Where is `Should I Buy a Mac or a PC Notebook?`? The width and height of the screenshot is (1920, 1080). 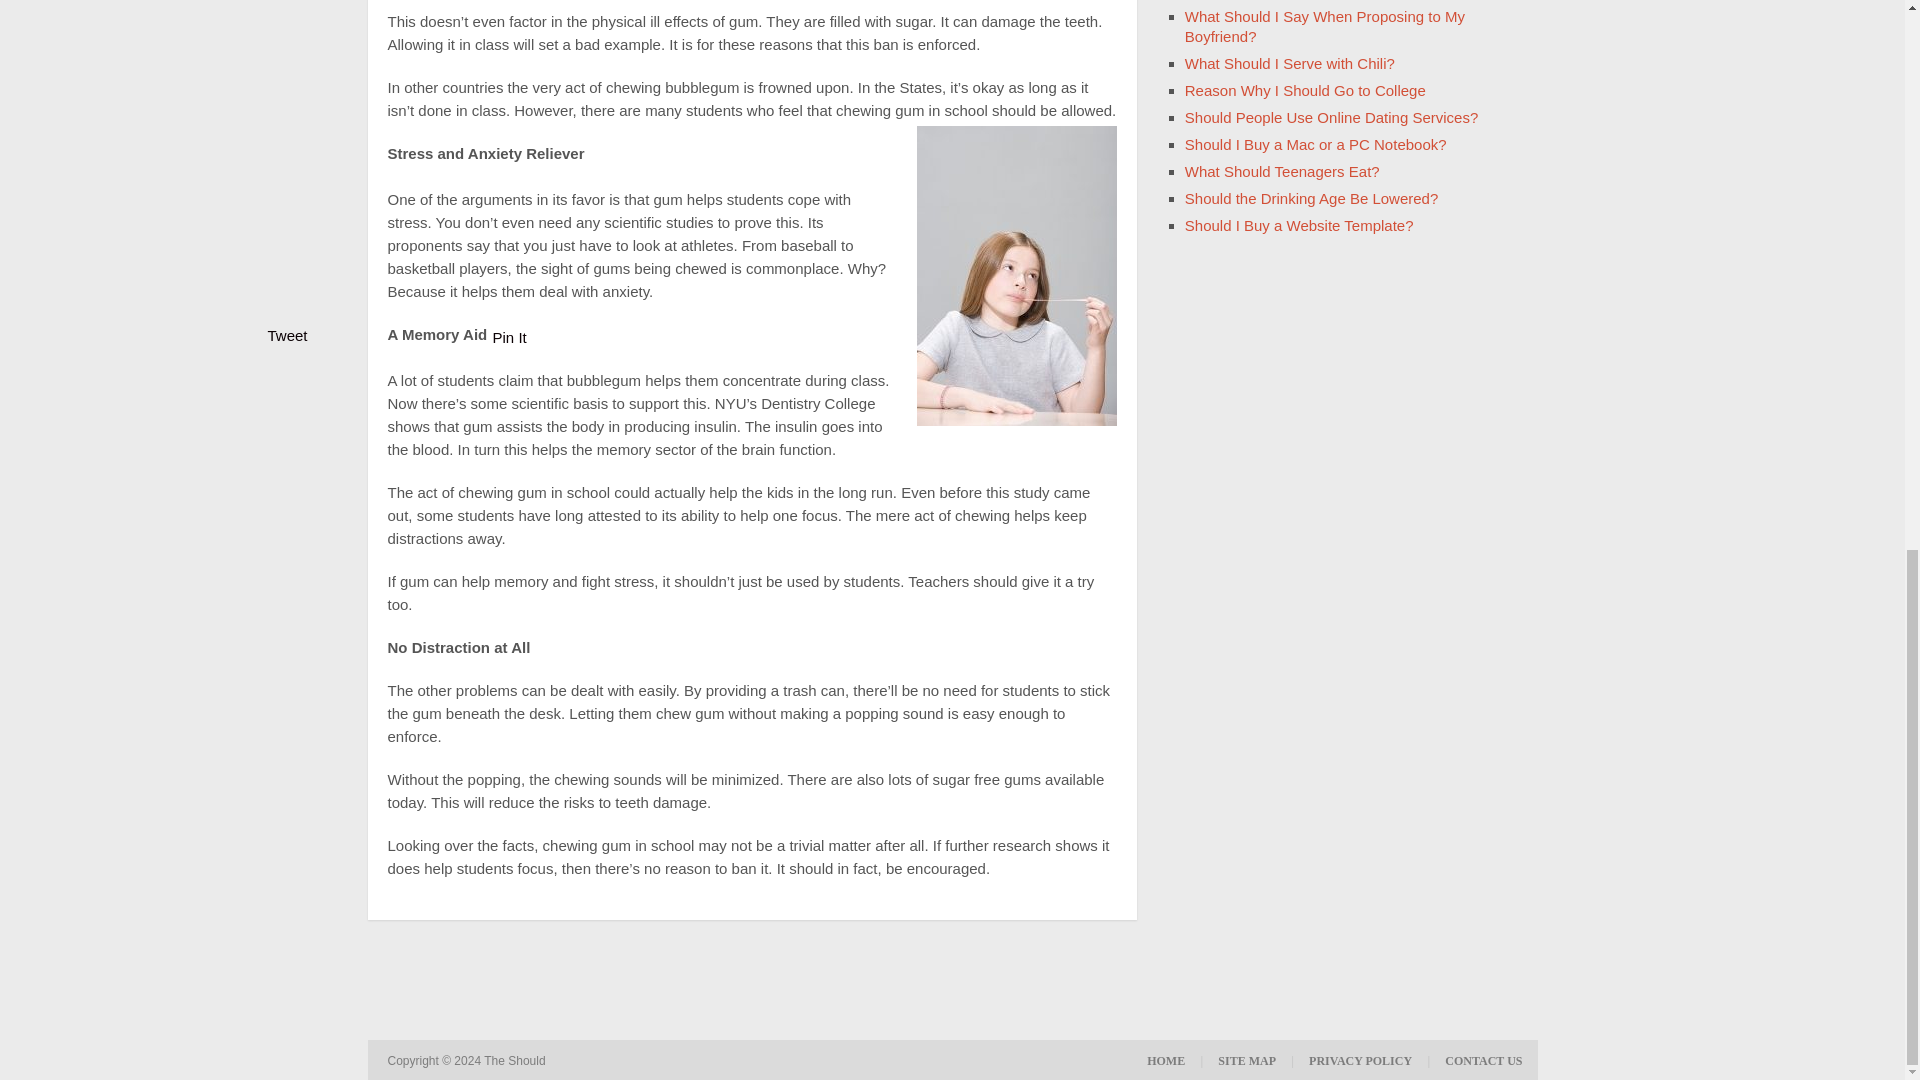
Should I Buy a Mac or a PC Notebook? is located at coordinates (1316, 144).